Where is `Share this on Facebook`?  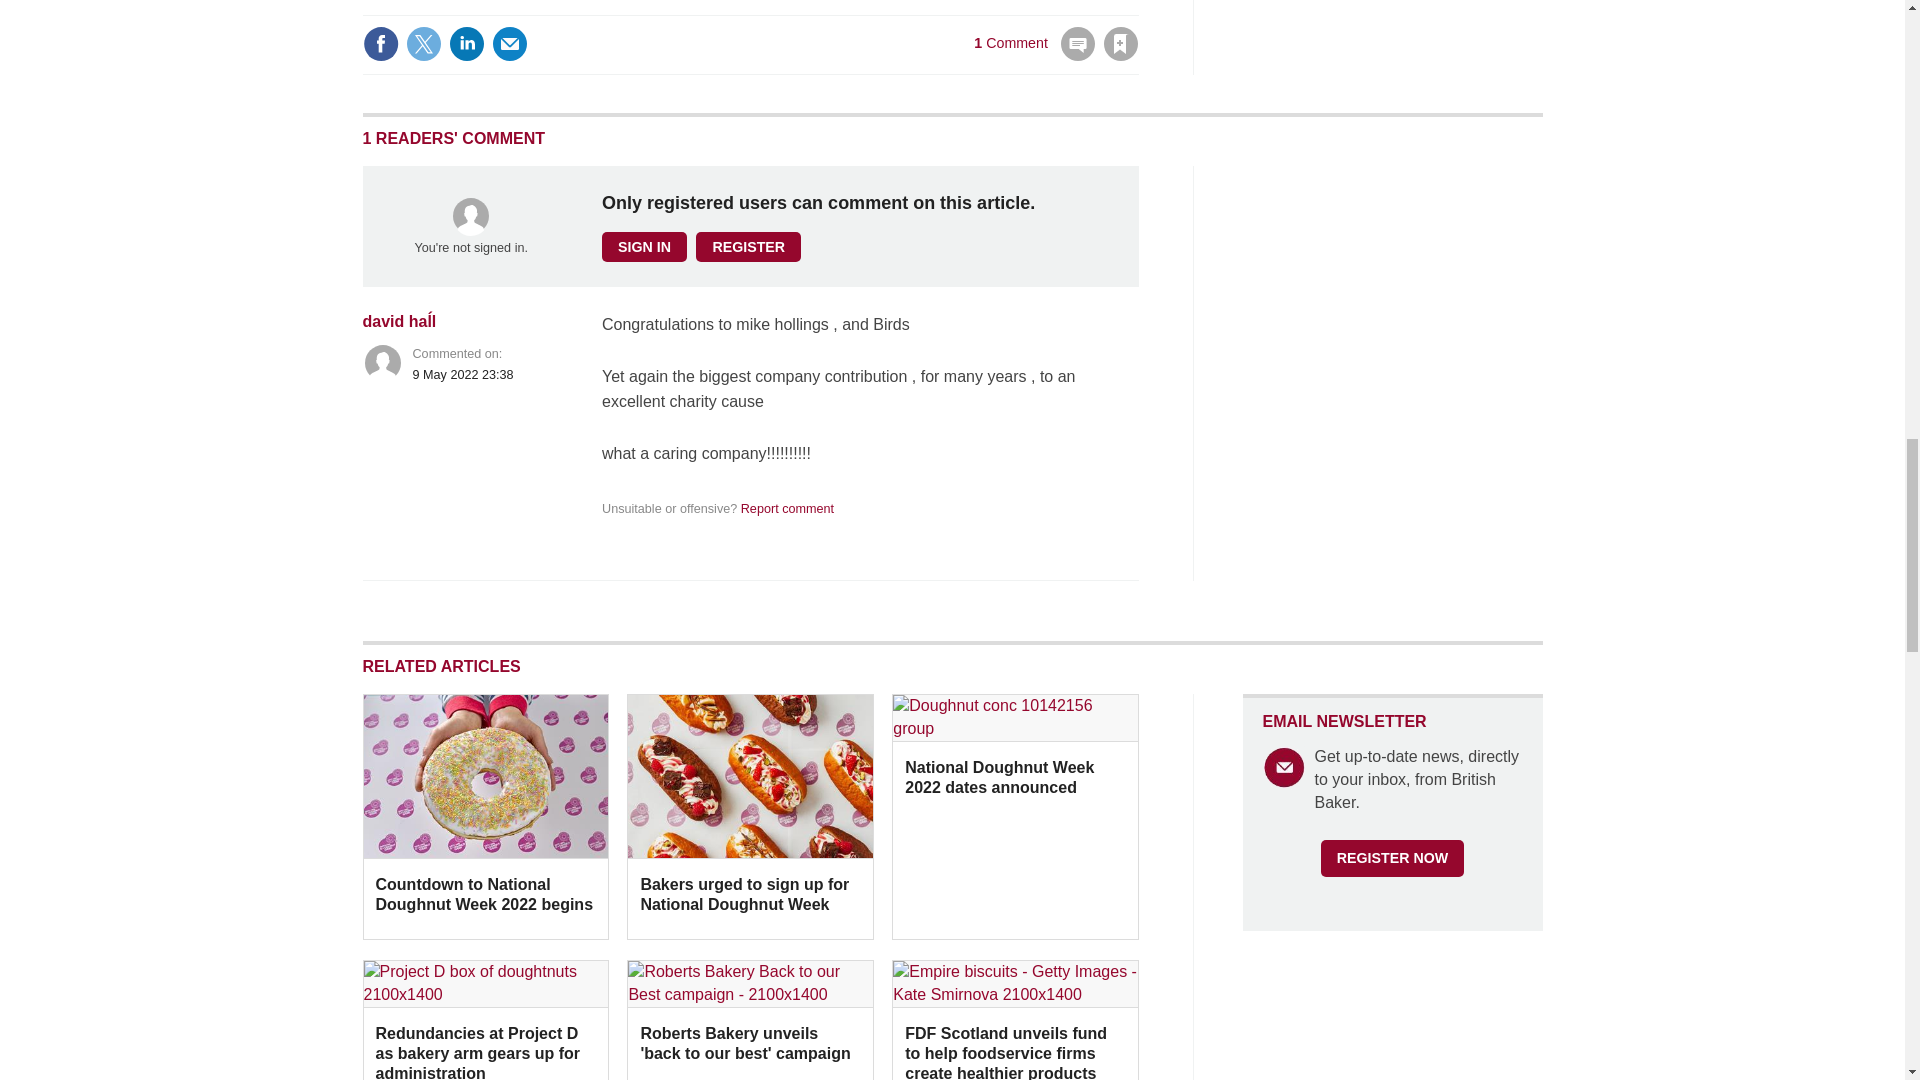 Share this on Facebook is located at coordinates (380, 43).